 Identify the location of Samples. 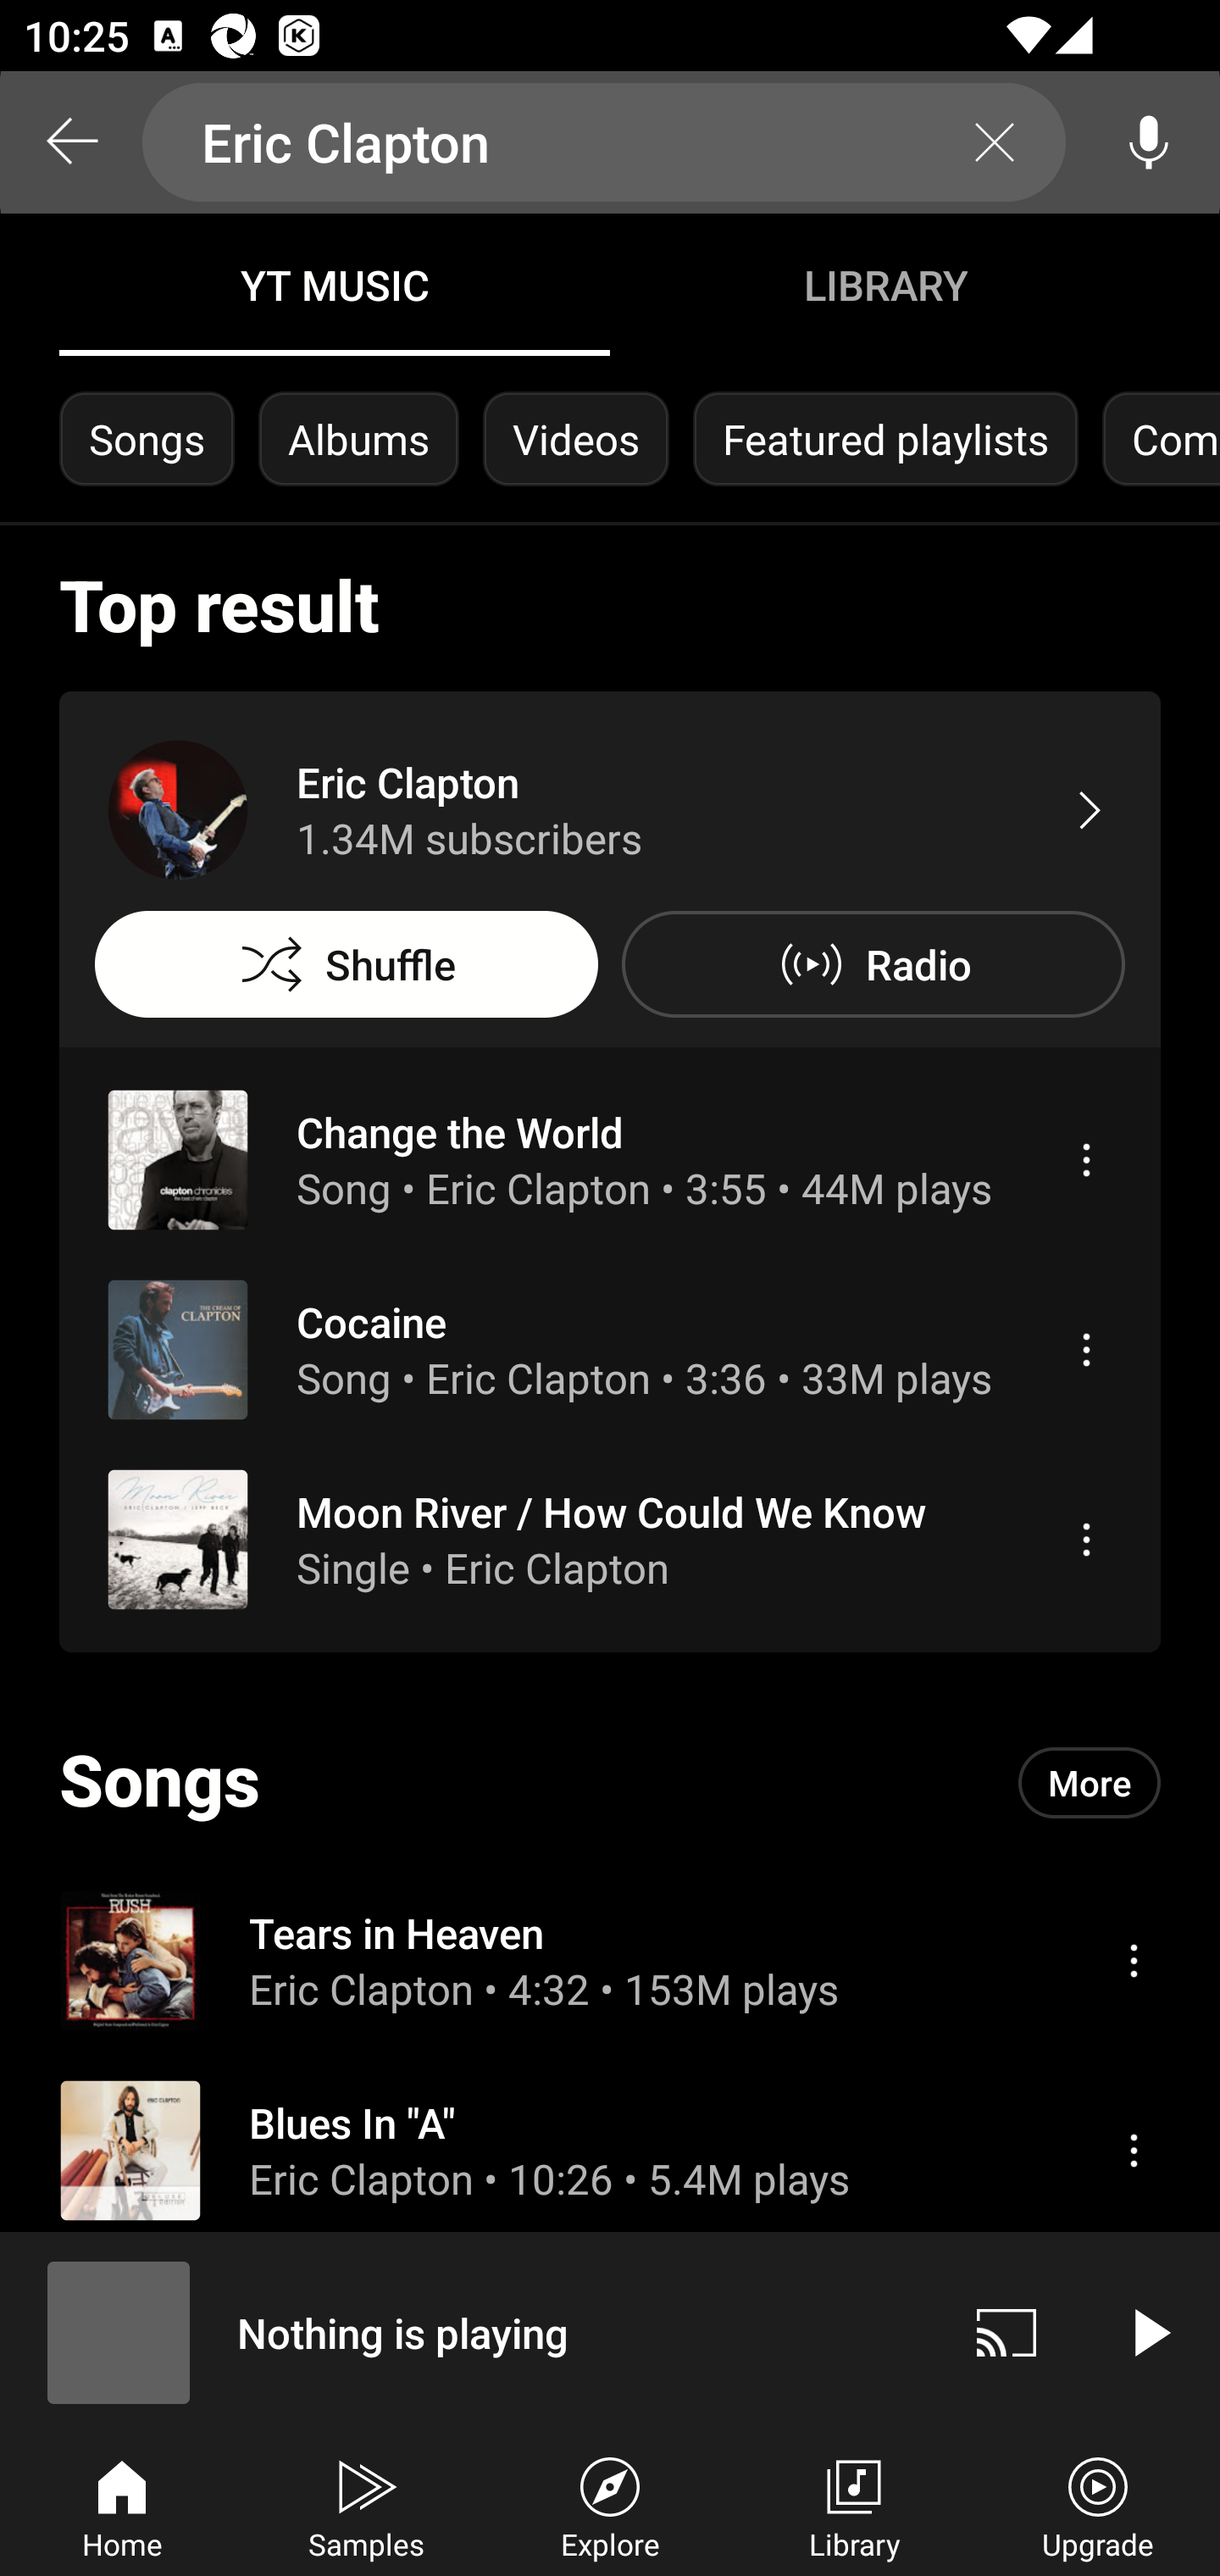
(366, 2505).